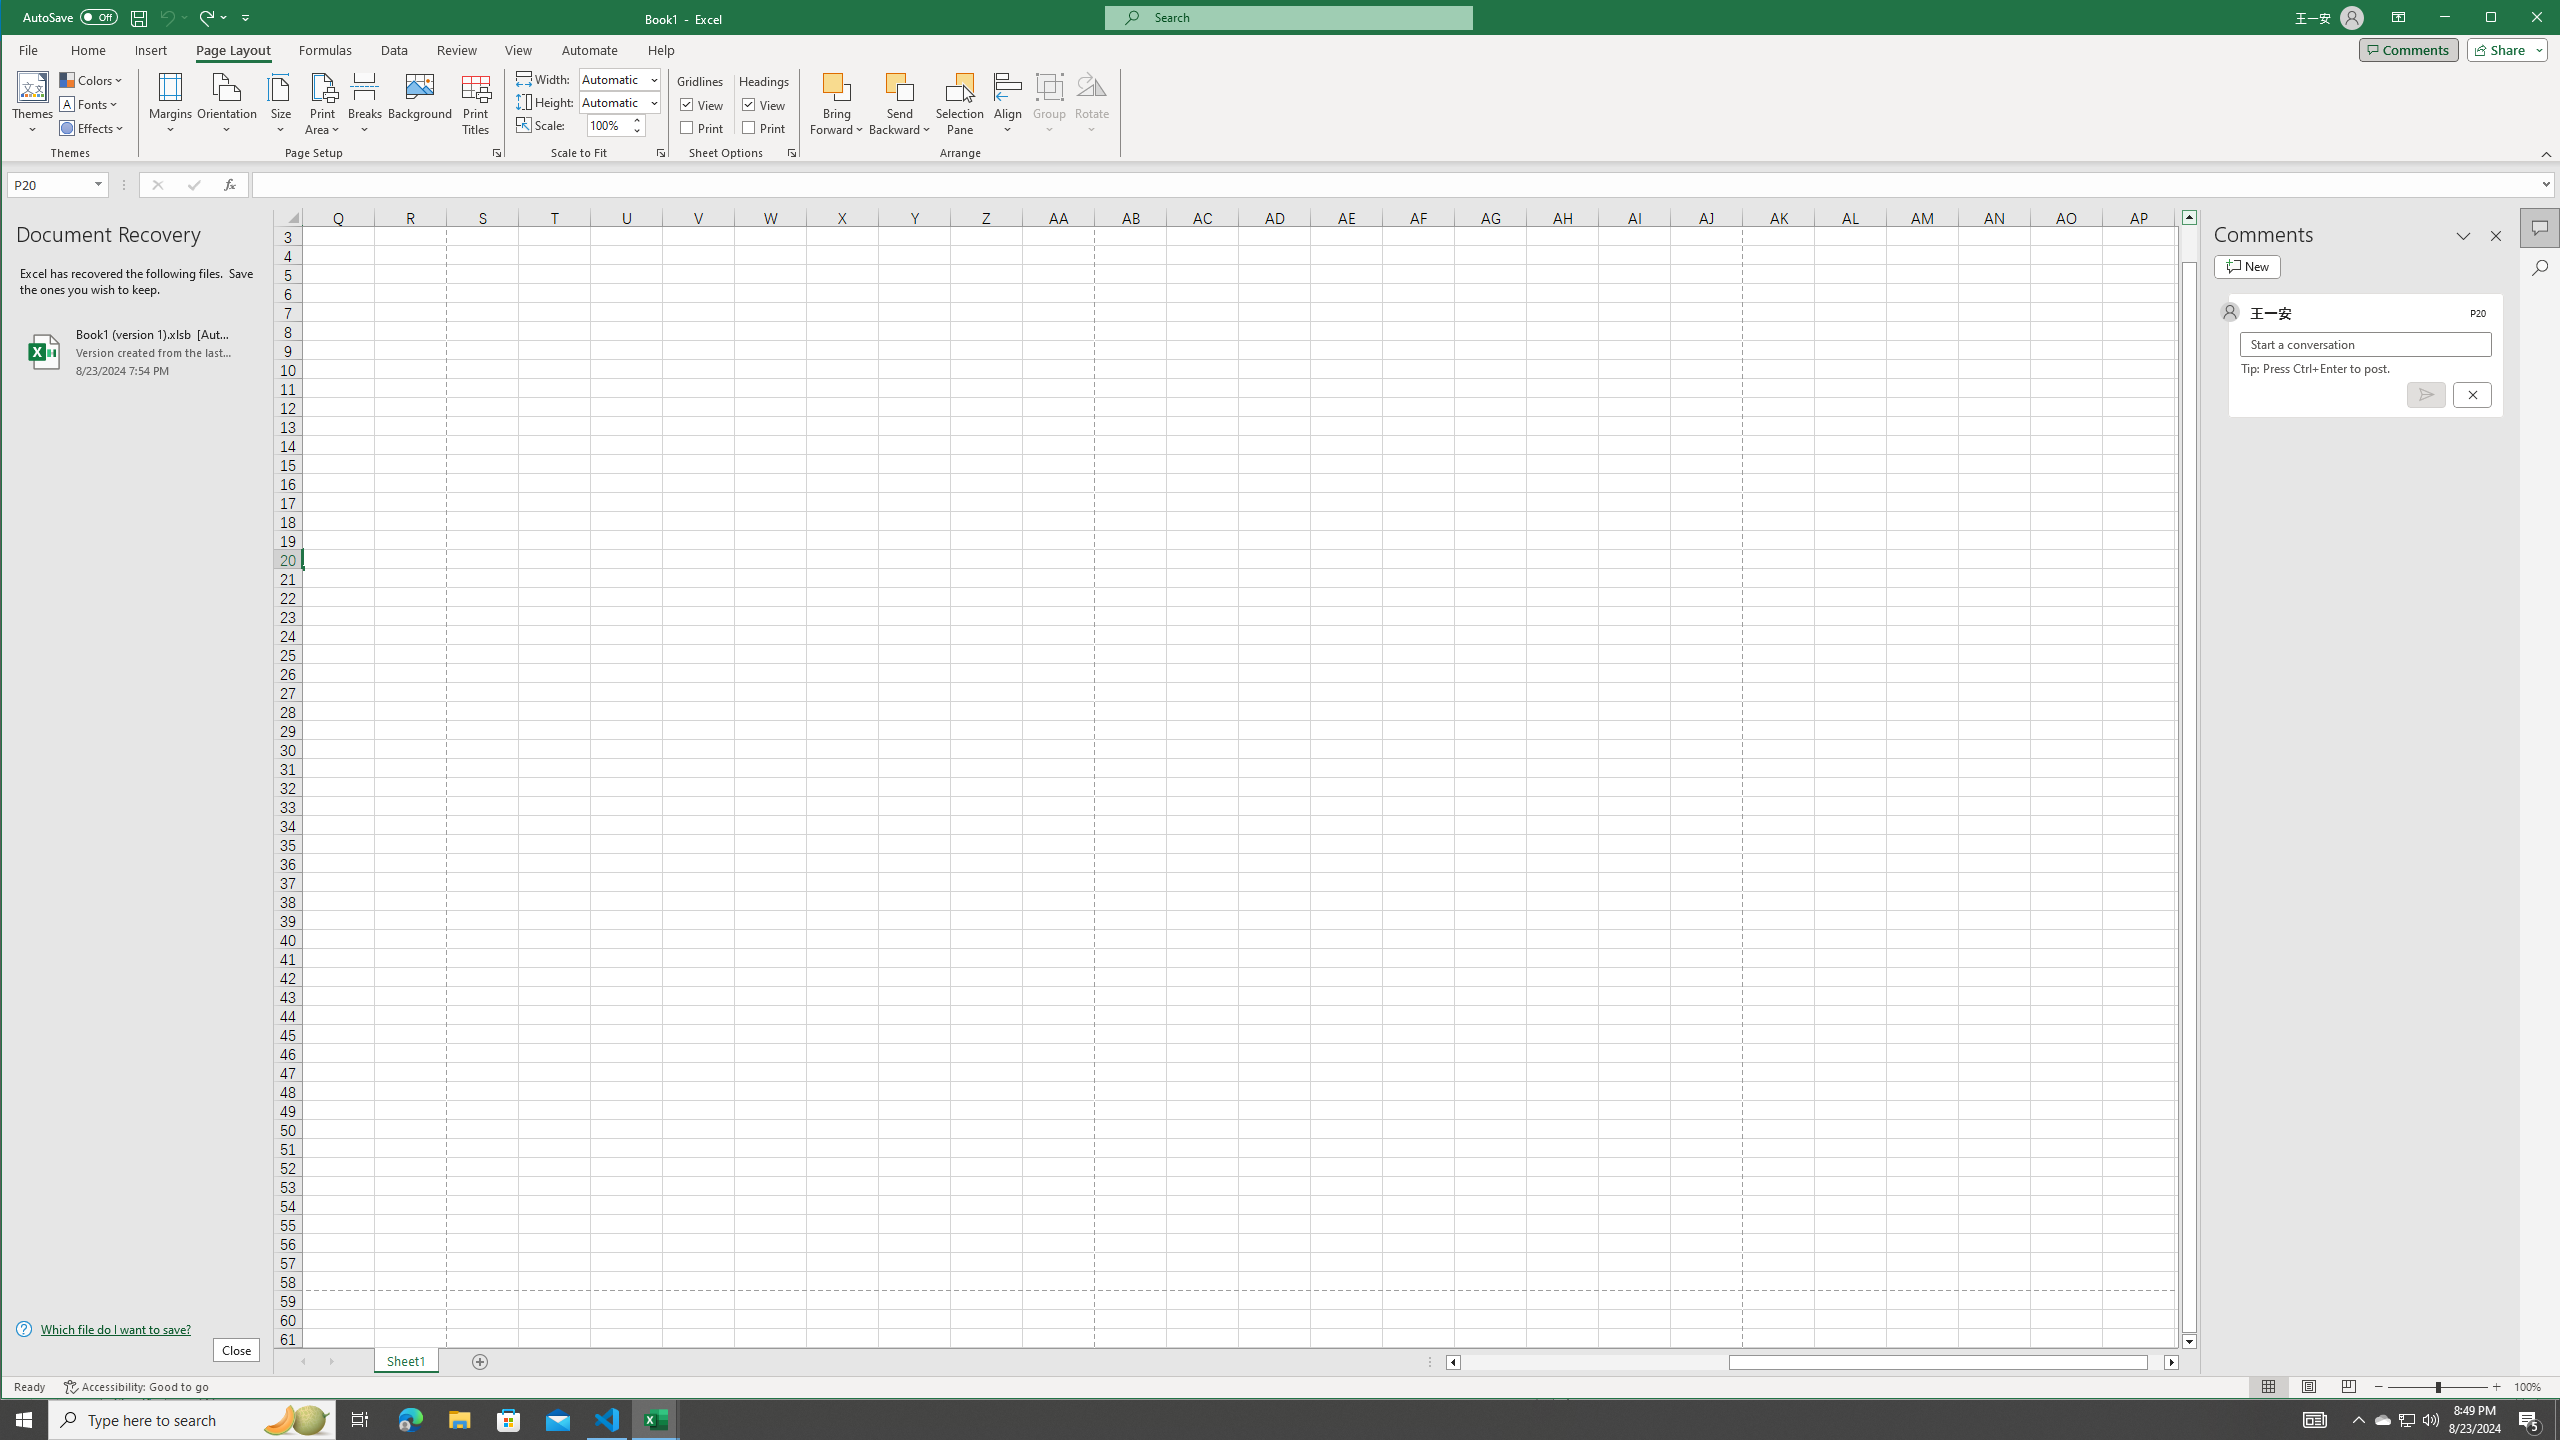  I want to click on Group, so click(1050, 104).